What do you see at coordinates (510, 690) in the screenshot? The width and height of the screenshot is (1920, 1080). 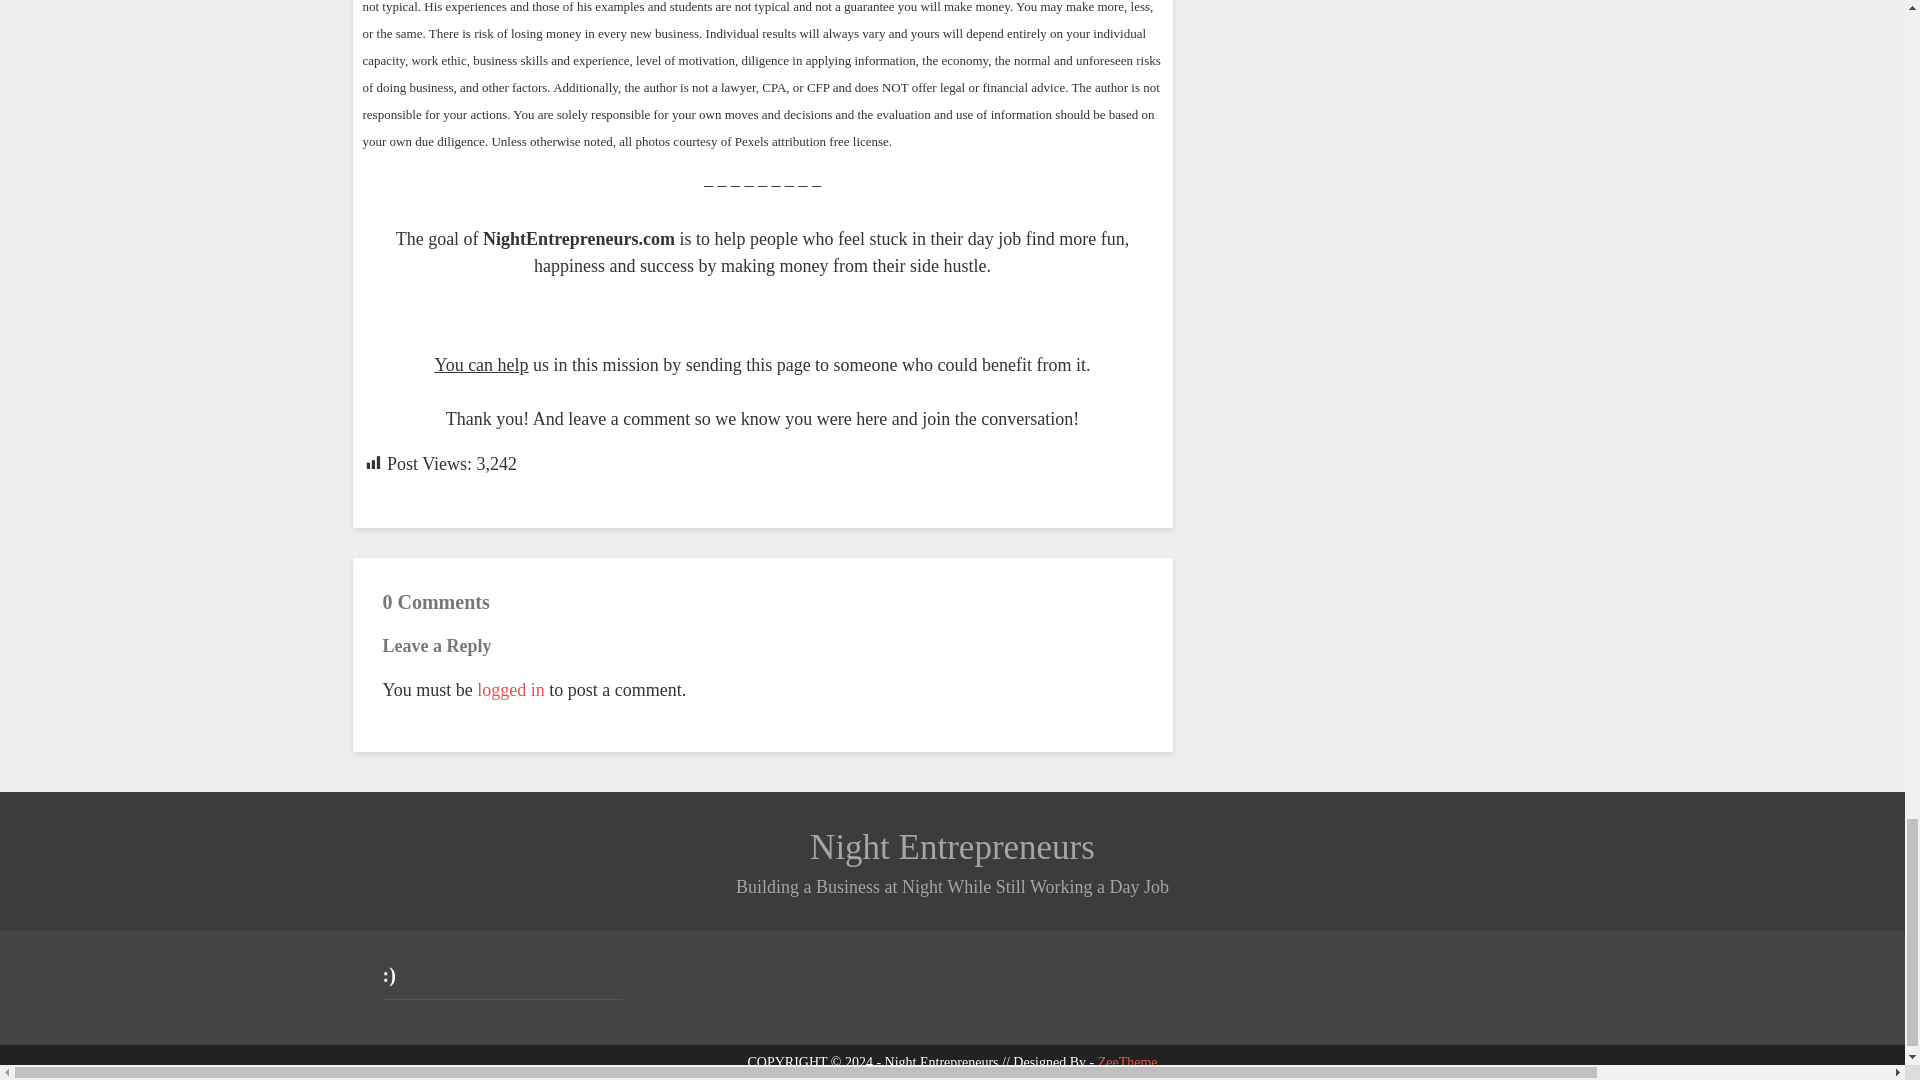 I see `logged in` at bounding box center [510, 690].